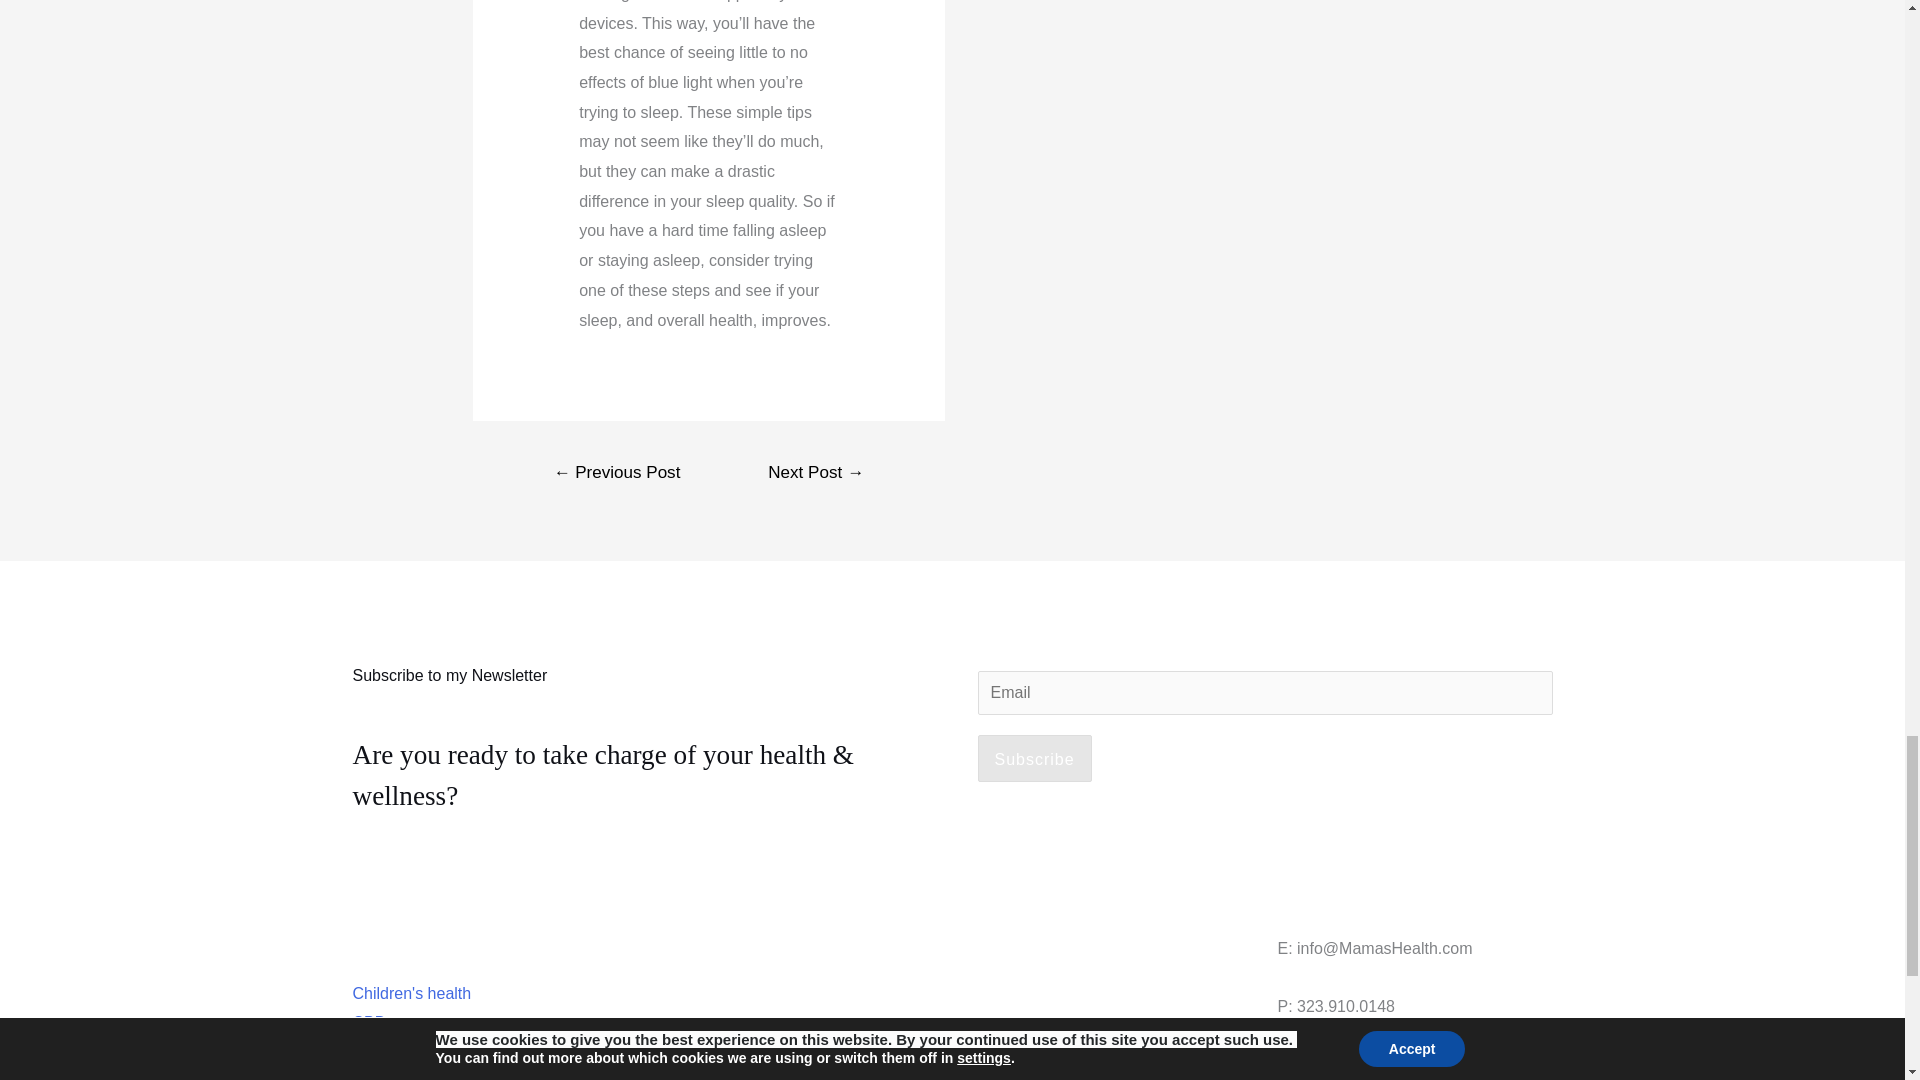  Describe the element at coordinates (368, 1022) in the screenshot. I see `CBD` at that location.